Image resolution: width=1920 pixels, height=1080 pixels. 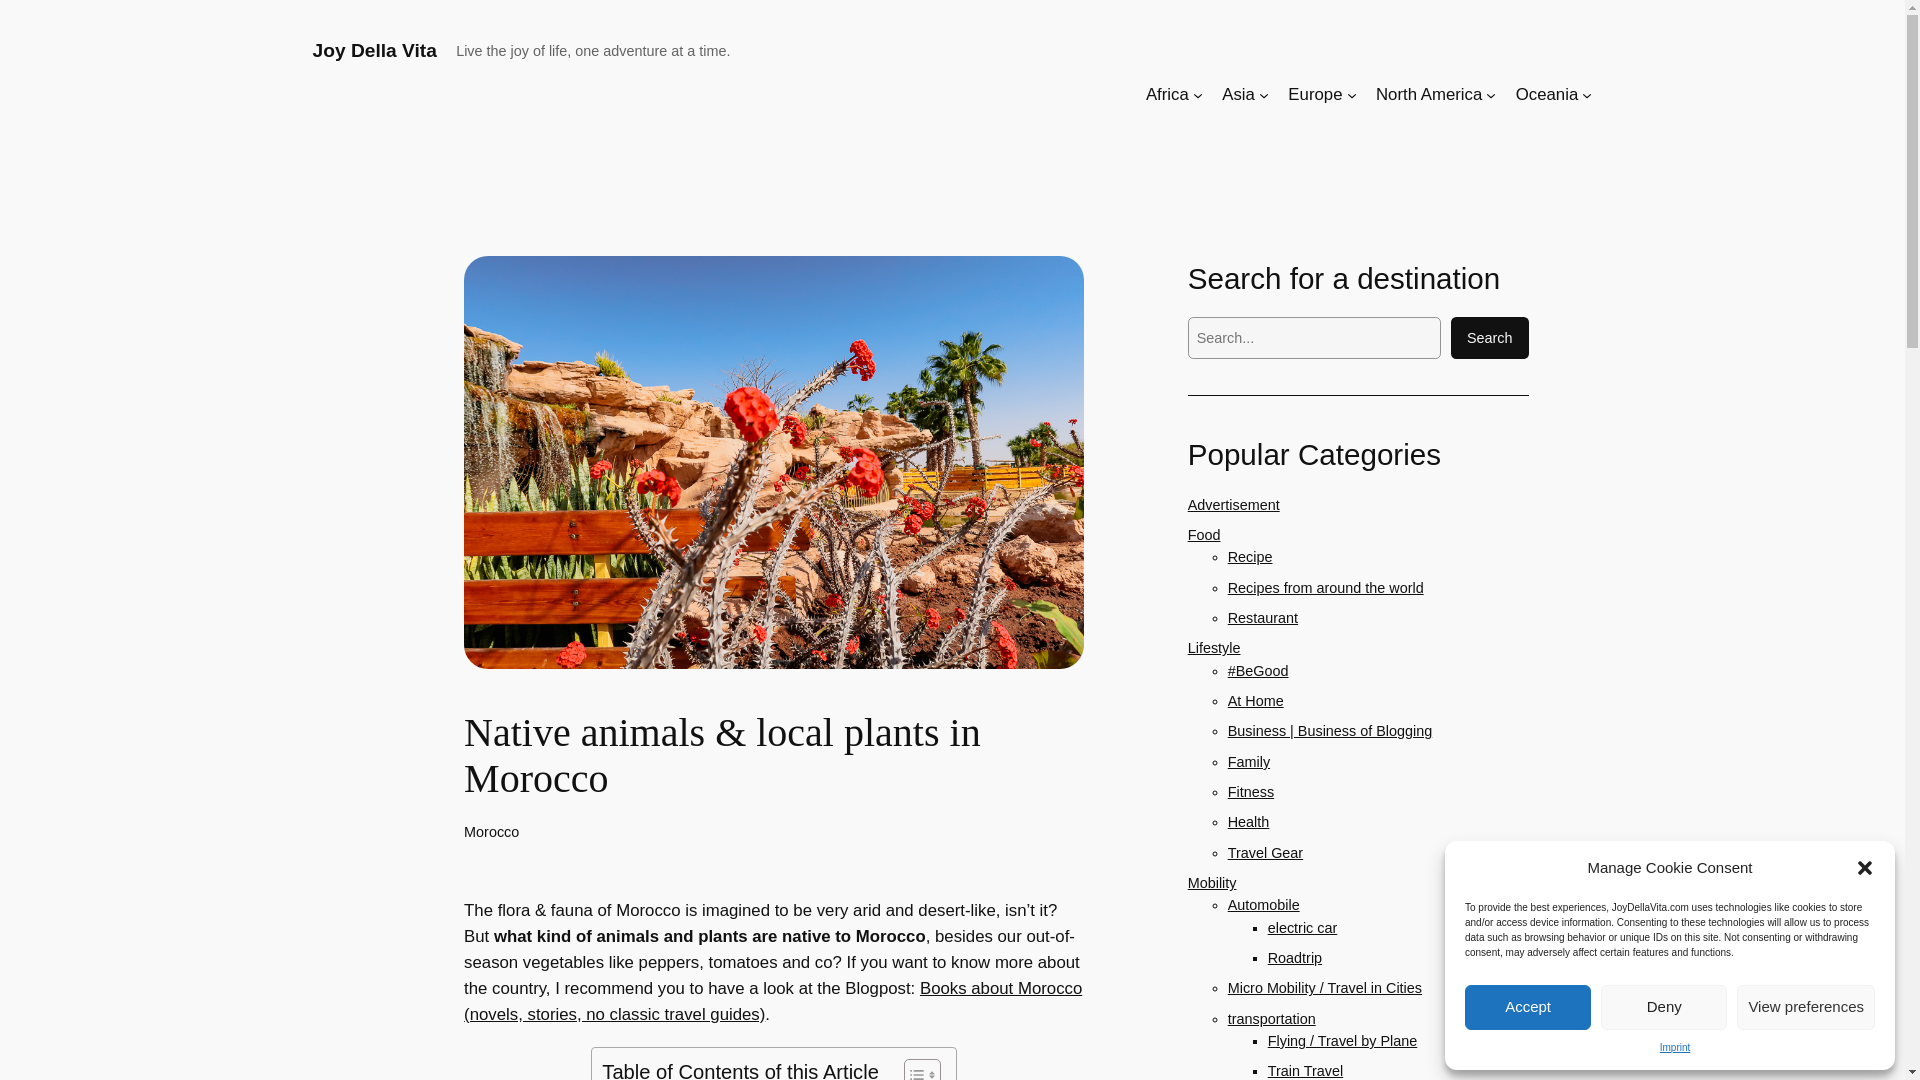 What do you see at coordinates (1664, 1006) in the screenshot?
I see `Deny` at bounding box center [1664, 1006].